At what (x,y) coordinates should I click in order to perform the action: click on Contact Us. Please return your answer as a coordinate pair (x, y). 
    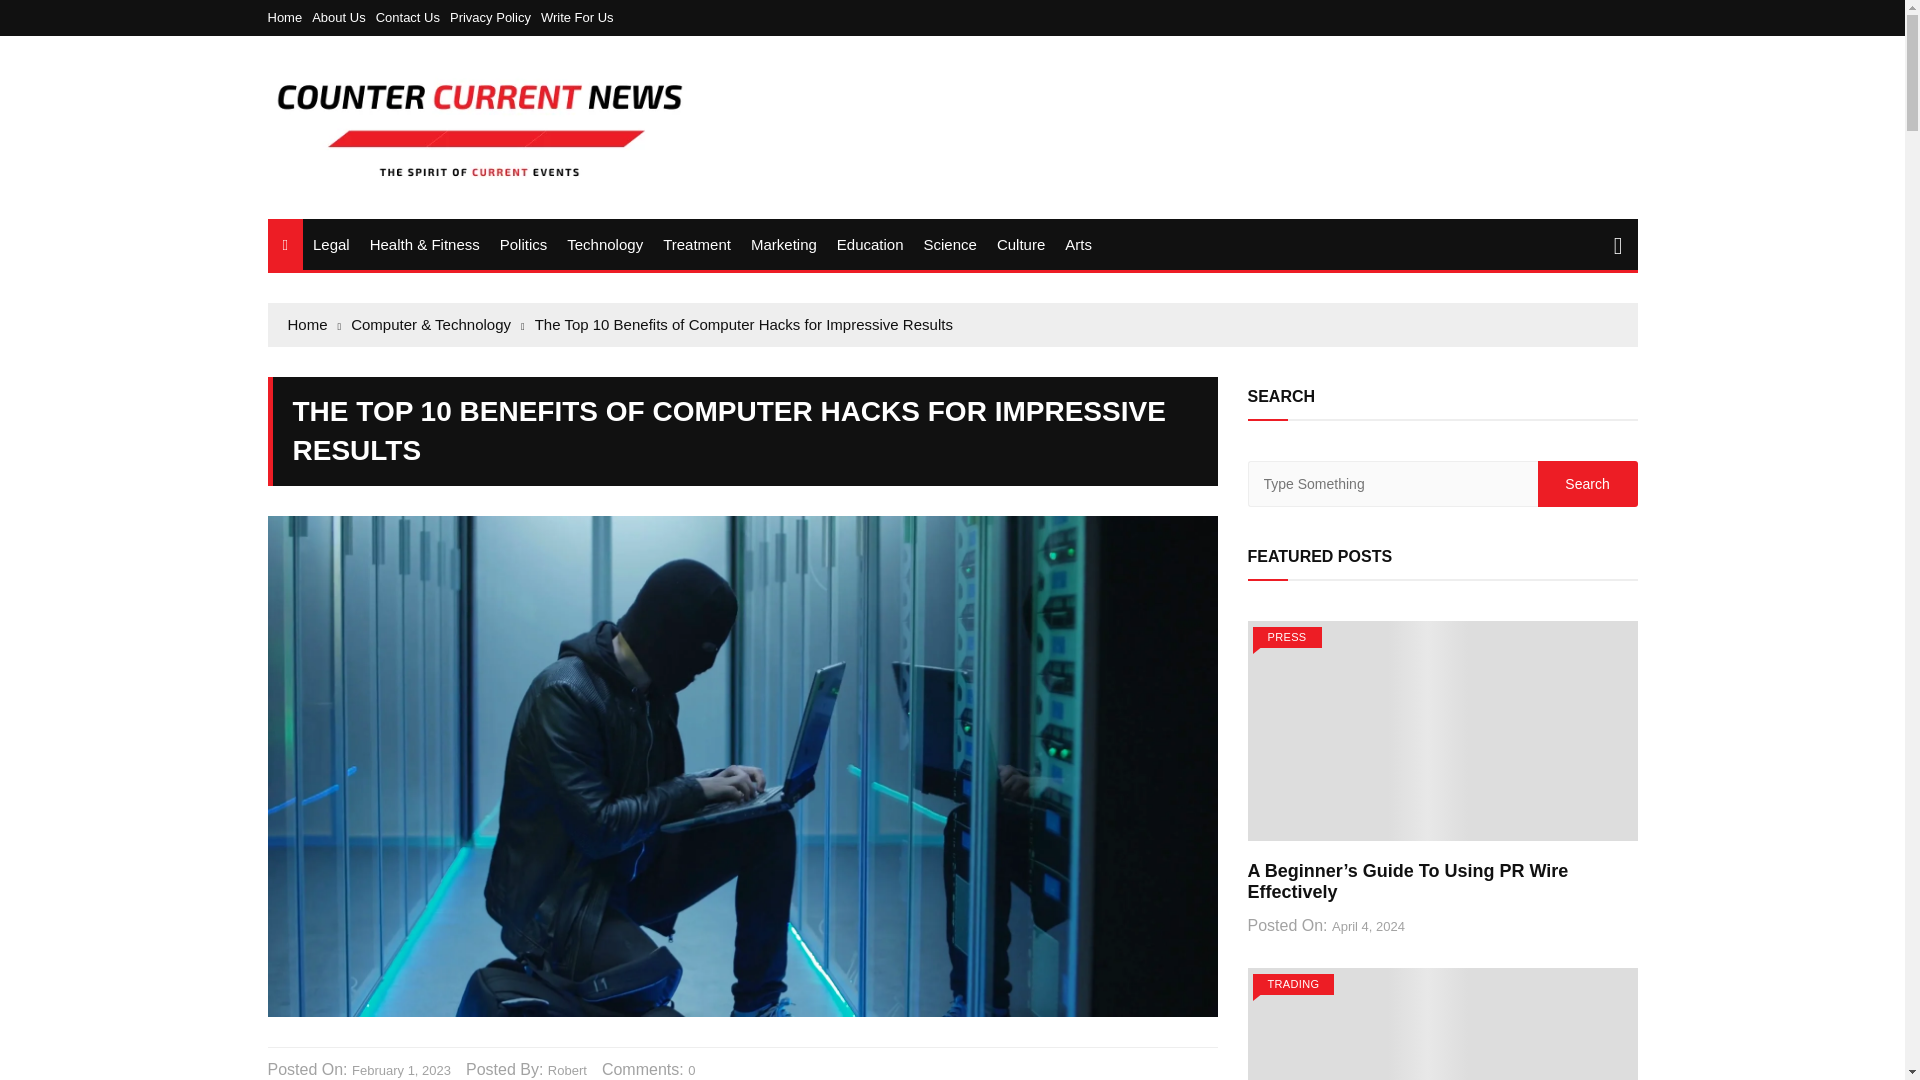
    Looking at the image, I should click on (412, 16).